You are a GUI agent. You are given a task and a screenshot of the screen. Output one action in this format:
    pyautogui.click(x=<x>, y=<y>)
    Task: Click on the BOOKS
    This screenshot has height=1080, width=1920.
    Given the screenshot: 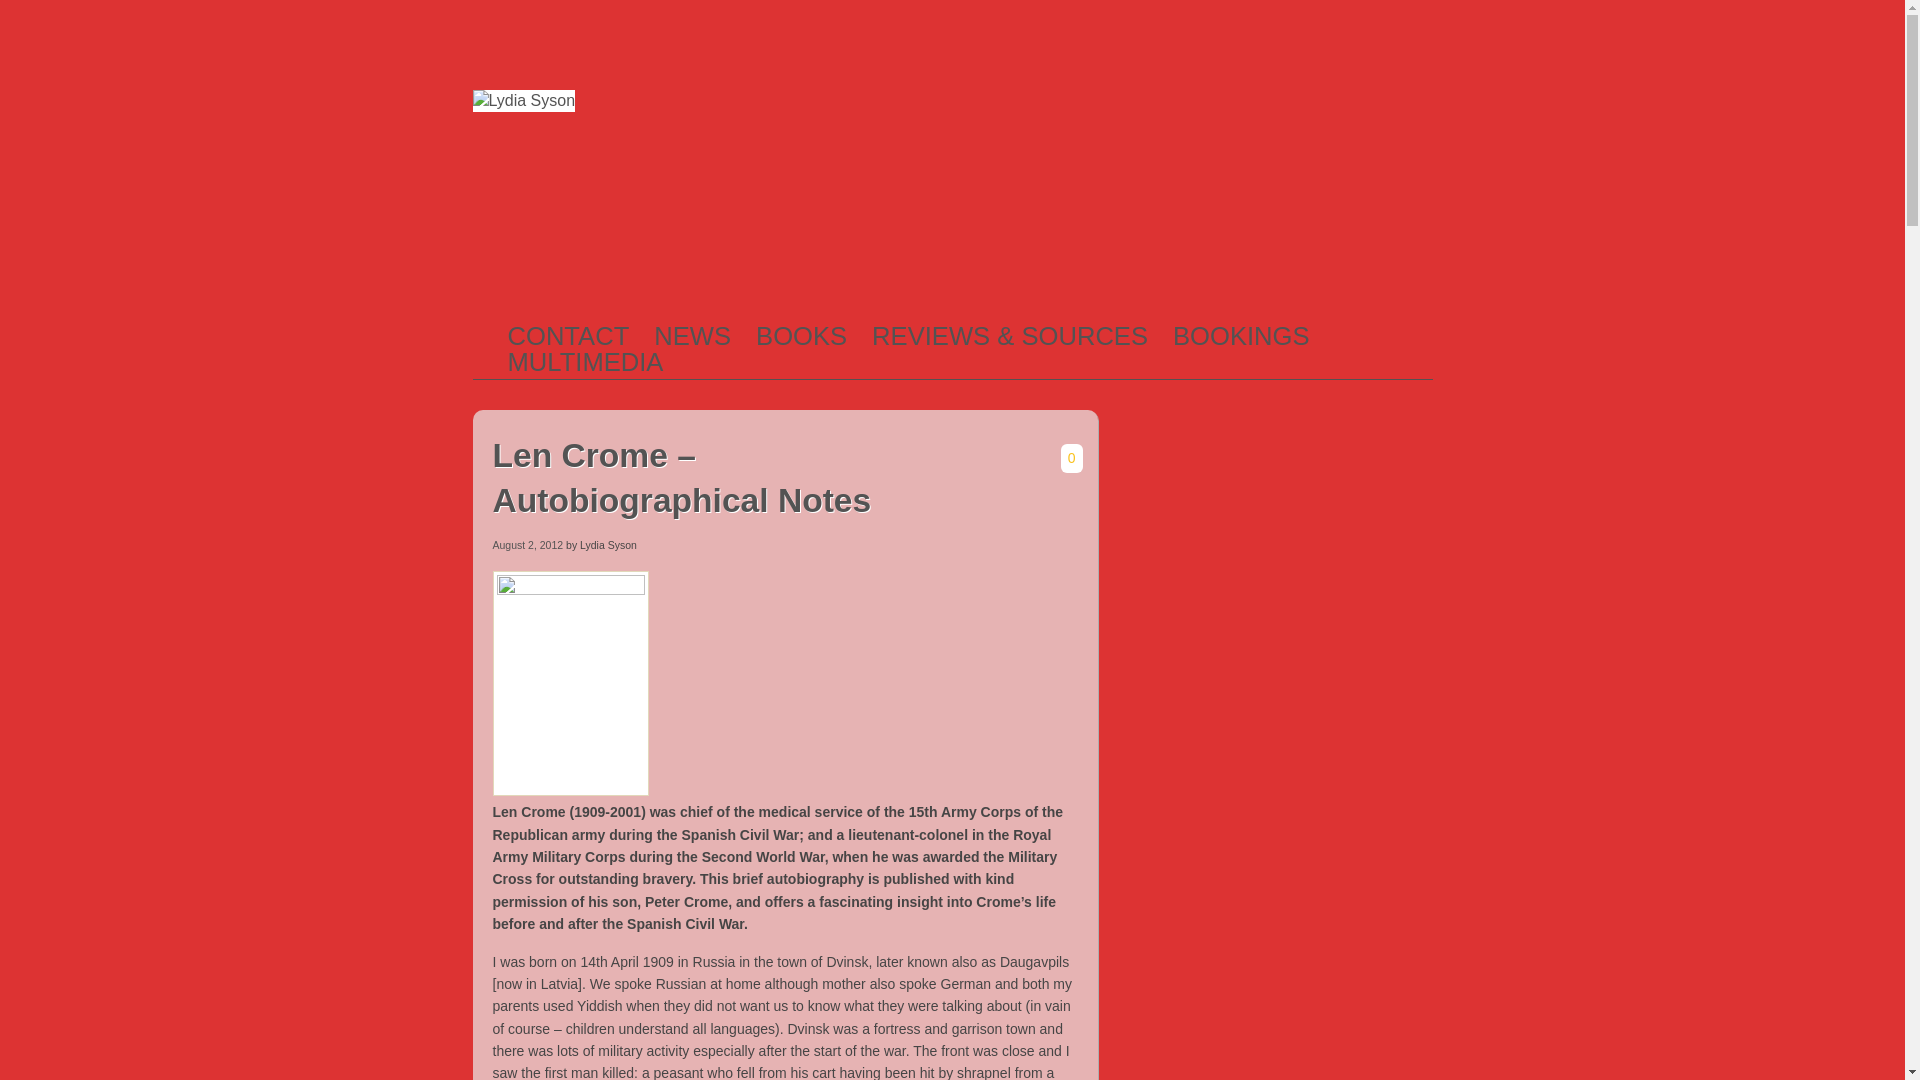 What is the action you would take?
    pyautogui.click(x=801, y=336)
    